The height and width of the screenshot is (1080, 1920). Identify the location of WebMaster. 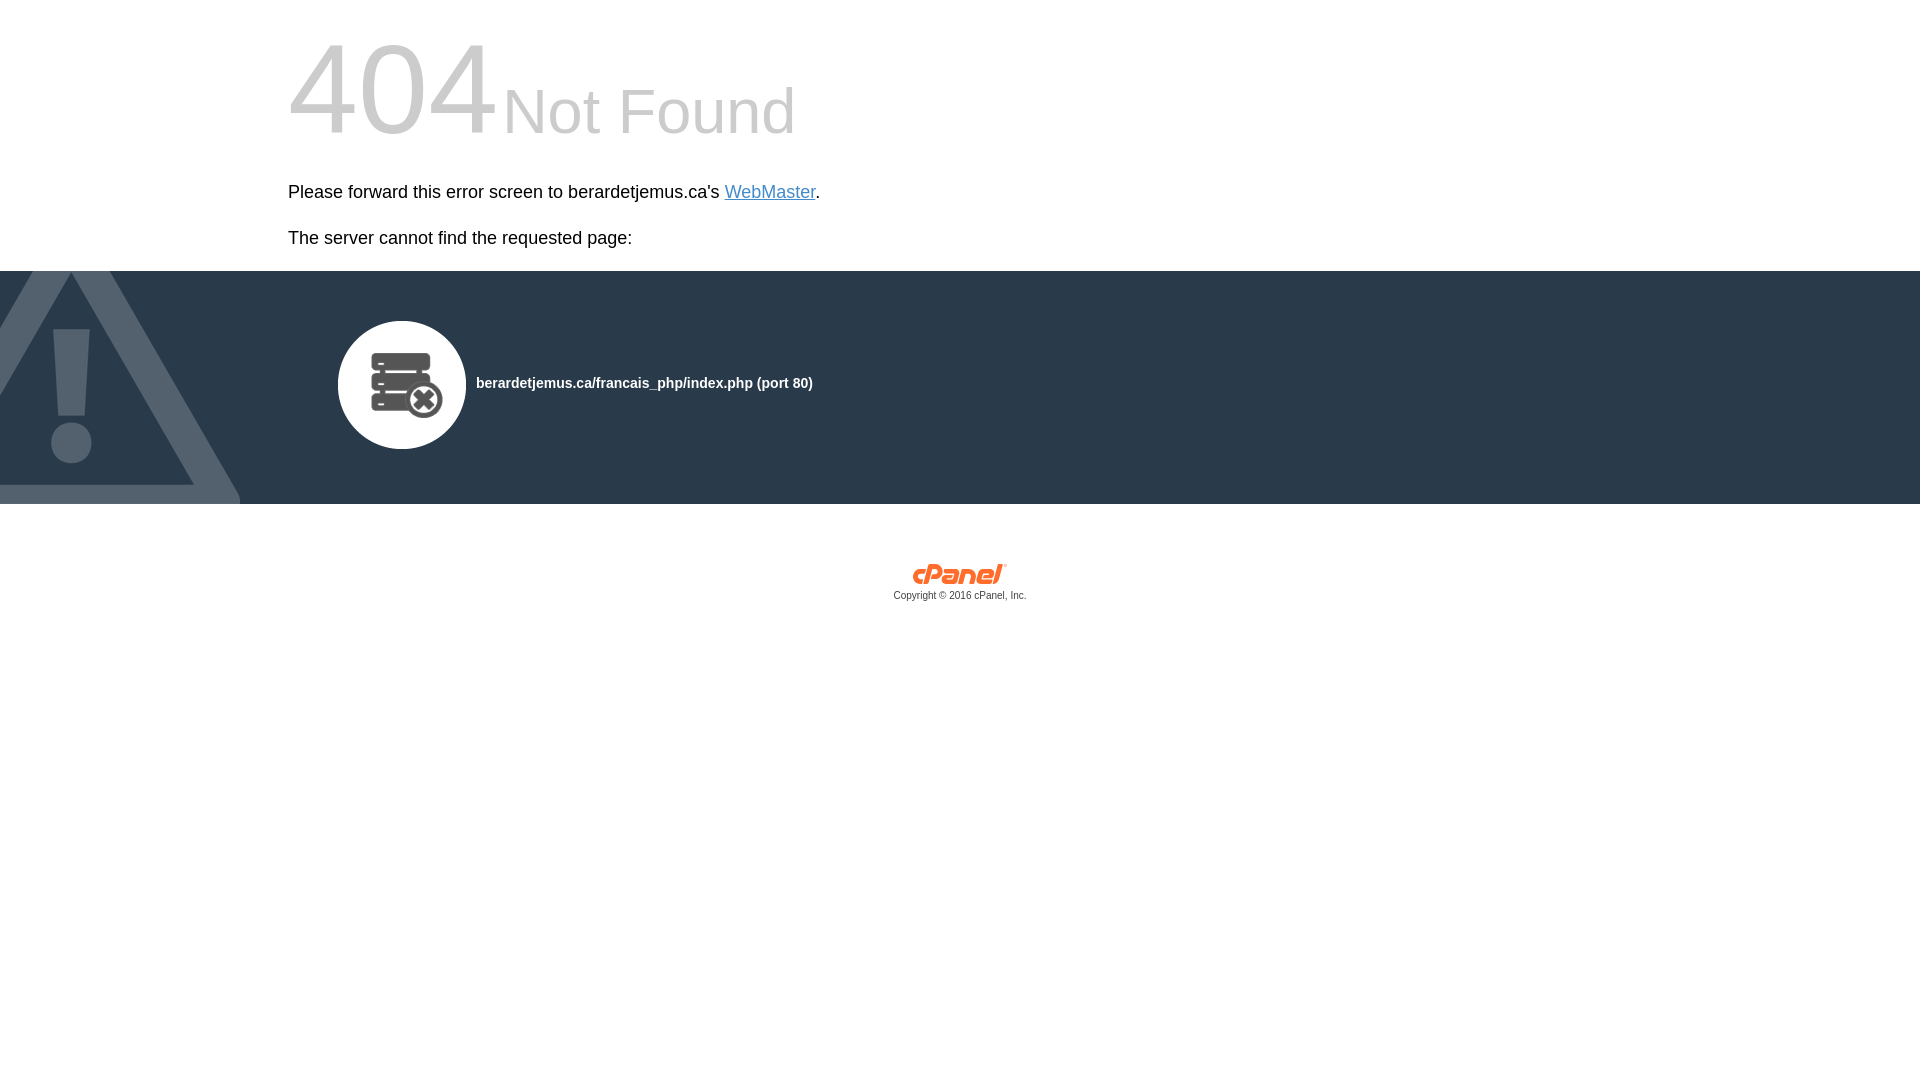
(770, 192).